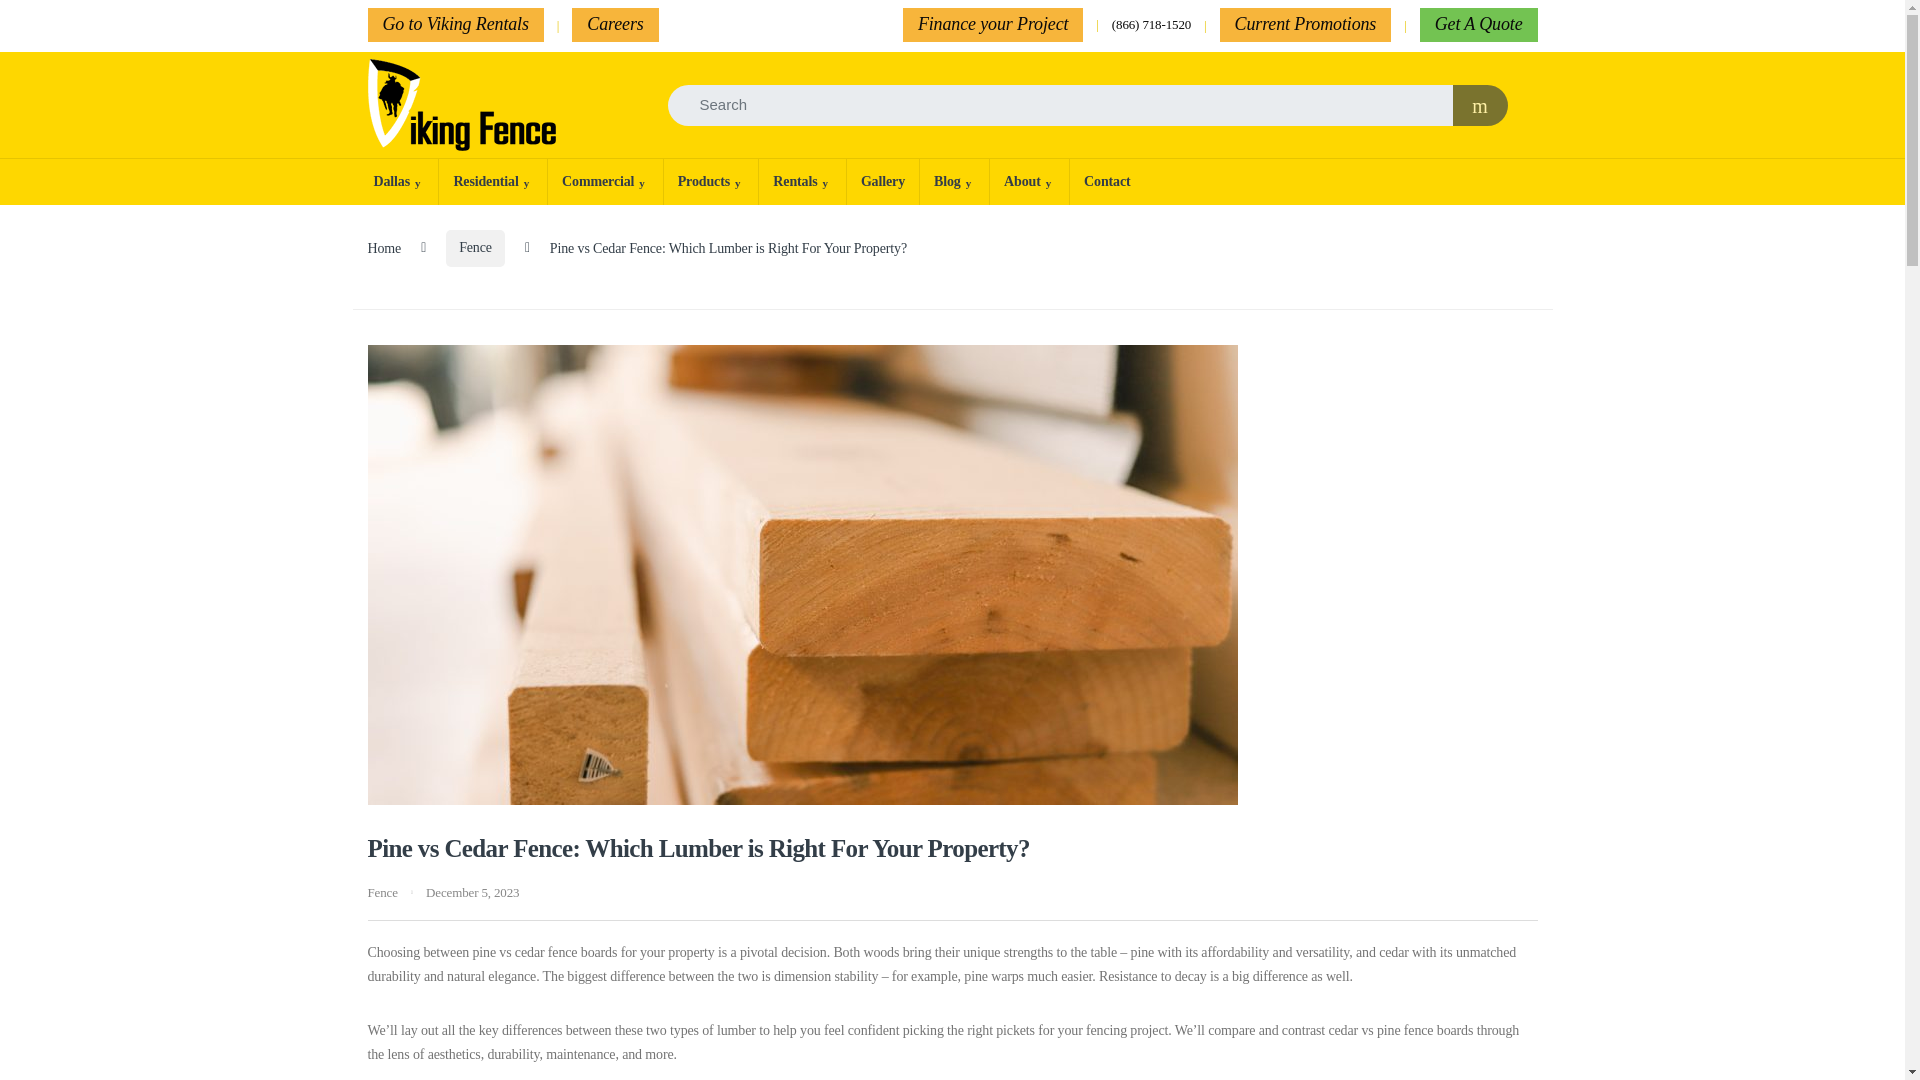  I want to click on Careers, so click(615, 24).